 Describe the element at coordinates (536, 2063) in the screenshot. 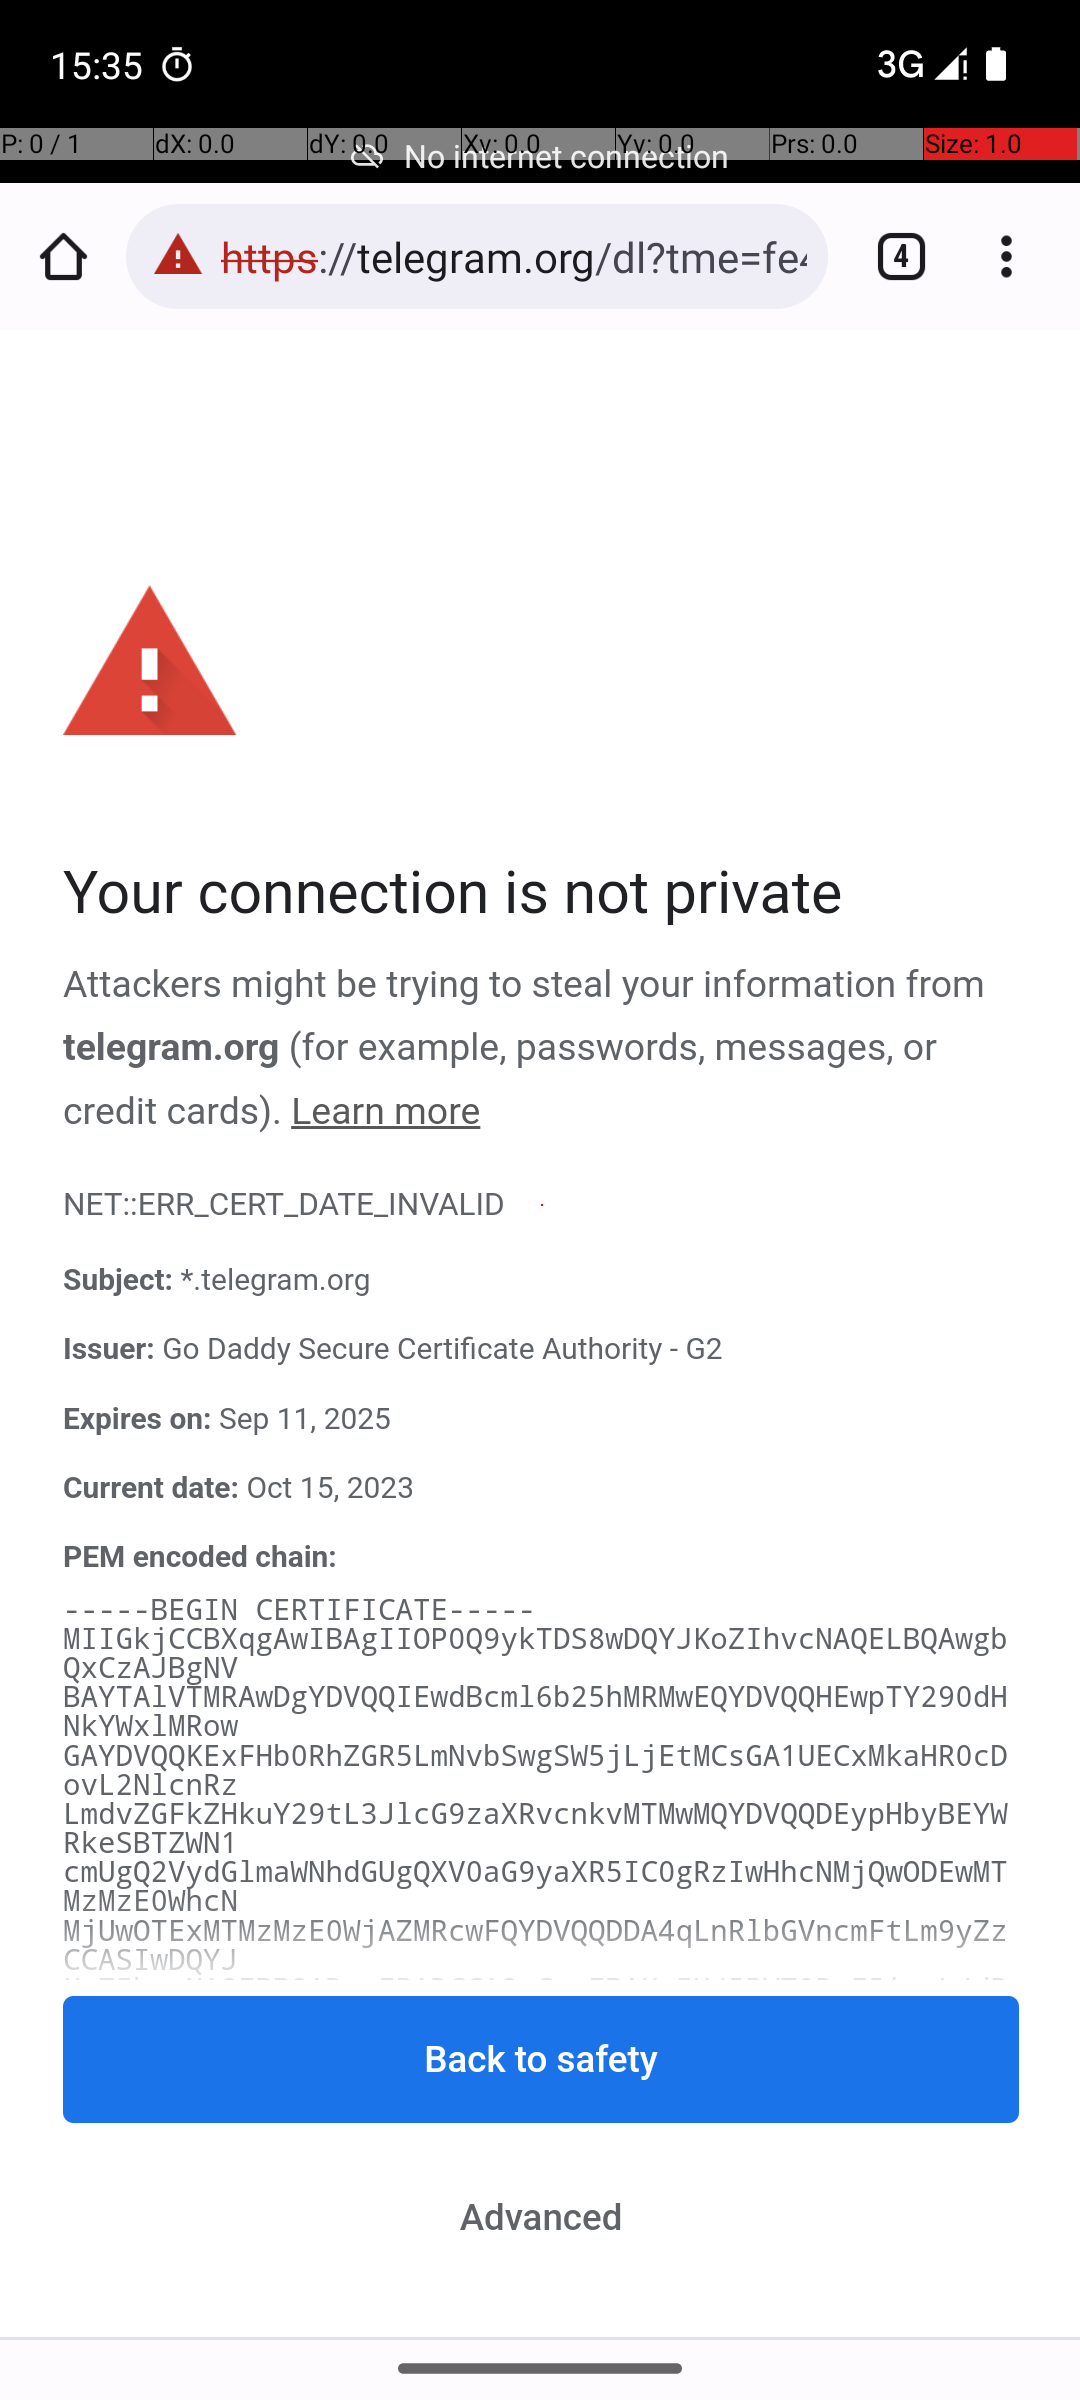

I see `3vRlAAN99rtR9/diw4JV2QsnVmReHY111XoEjUeKhjuB+ETlh/VGO/NXNPcPn/J2` at that location.